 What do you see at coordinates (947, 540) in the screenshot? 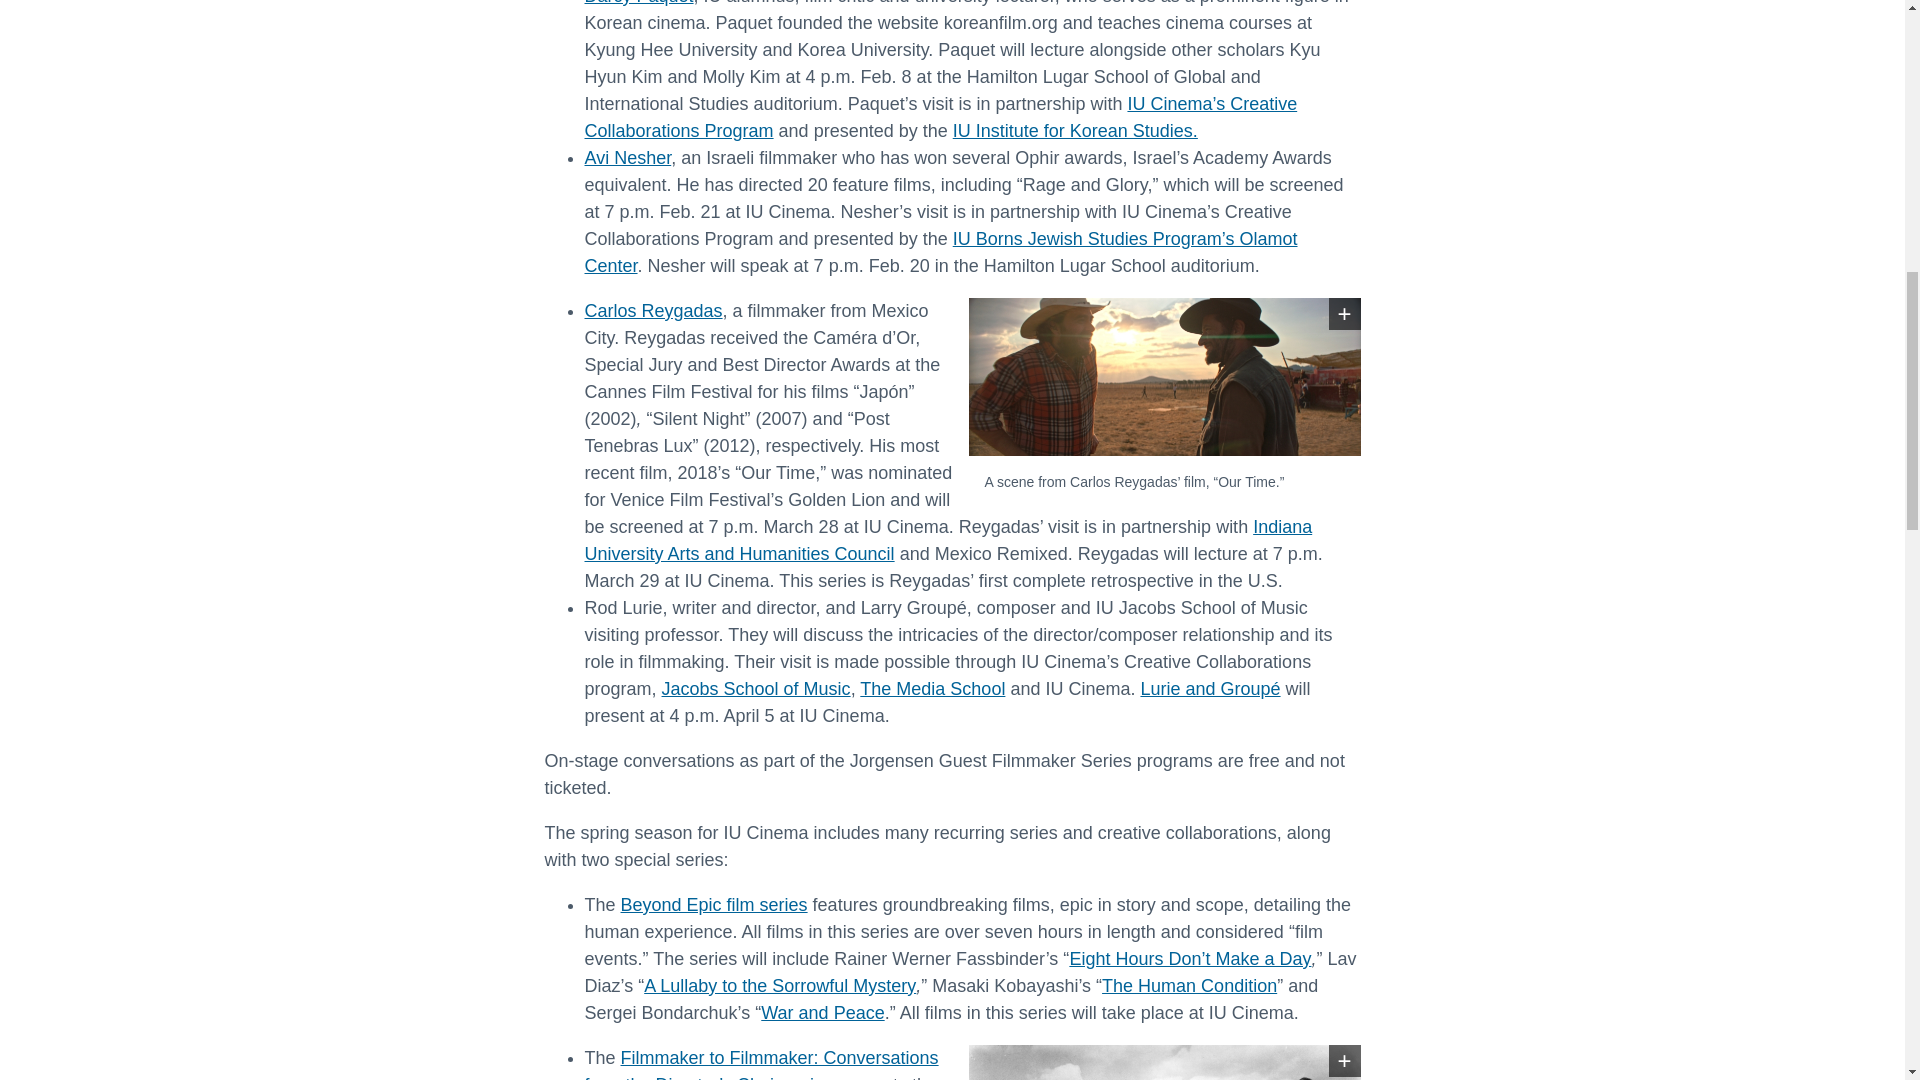
I see `Indiana University Arts and Humanities Council` at bounding box center [947, 540].